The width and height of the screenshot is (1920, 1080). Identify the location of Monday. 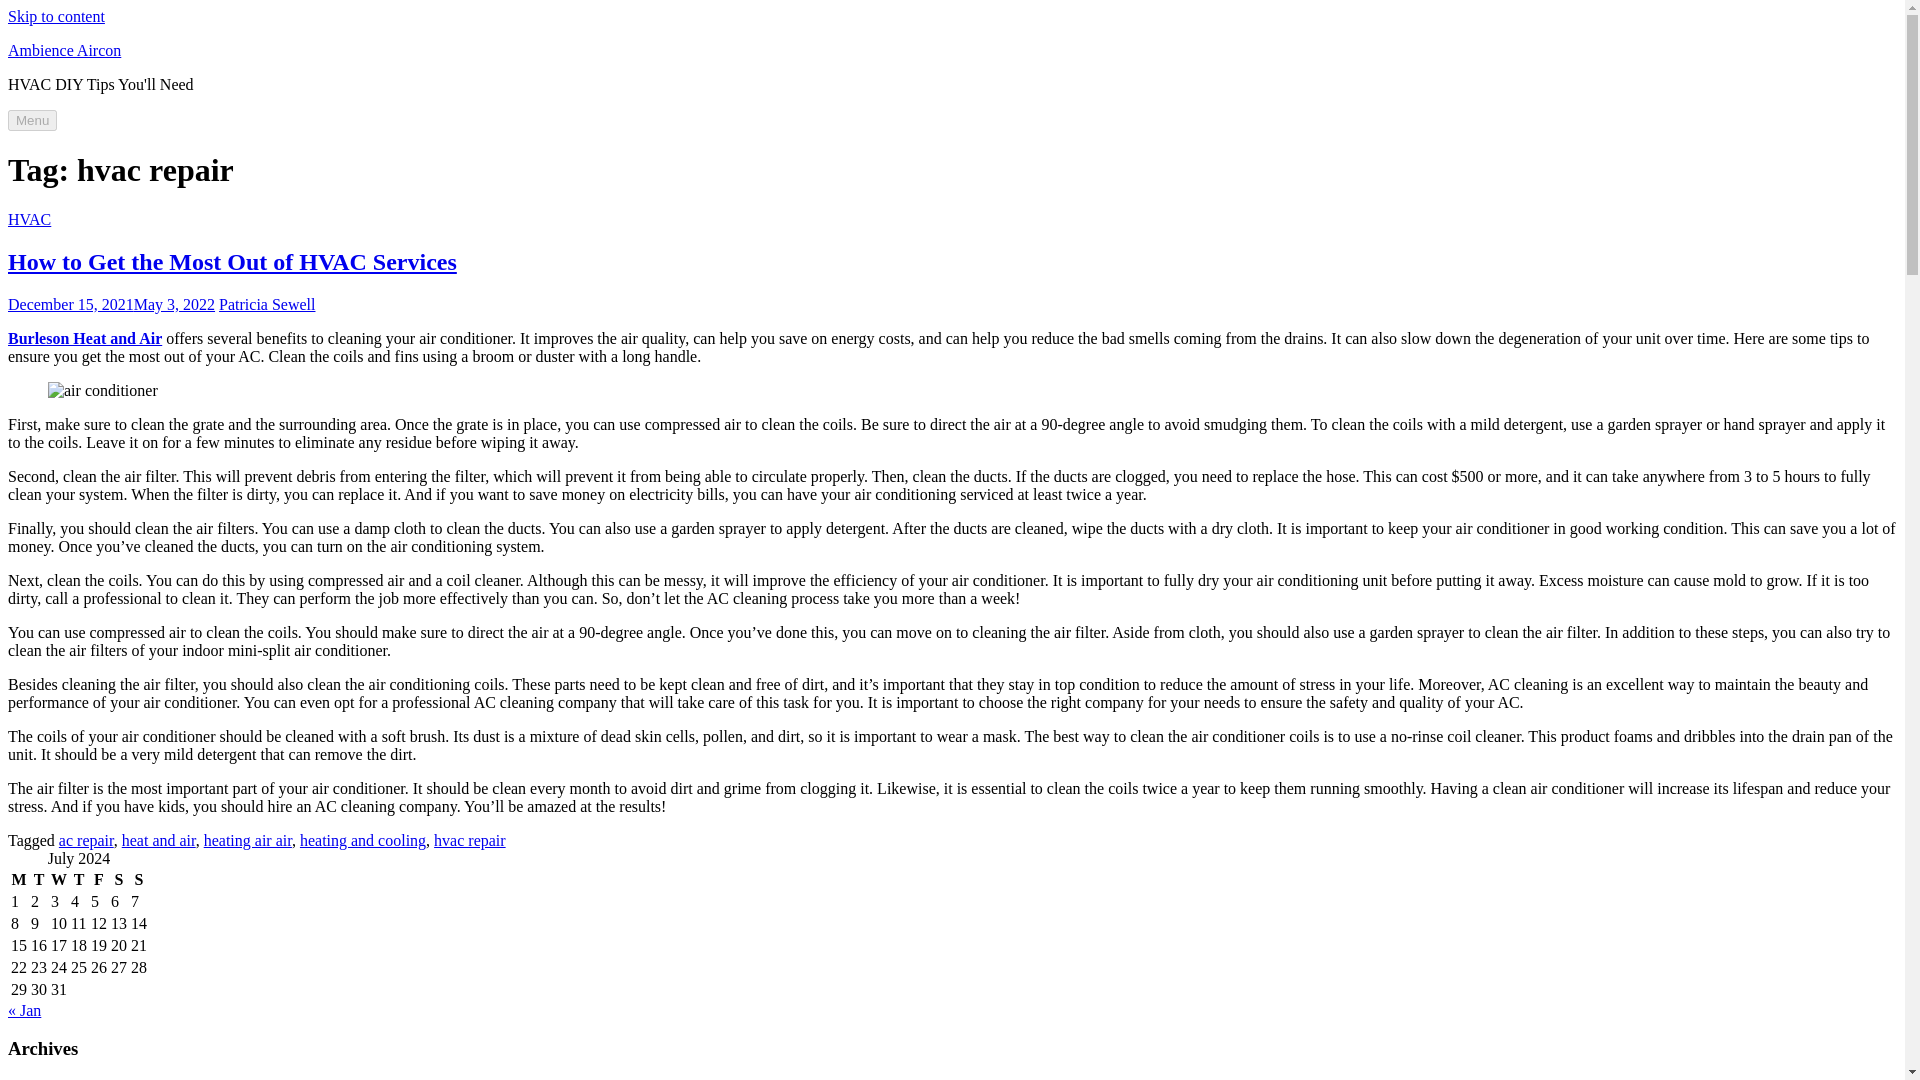
(18, 880).